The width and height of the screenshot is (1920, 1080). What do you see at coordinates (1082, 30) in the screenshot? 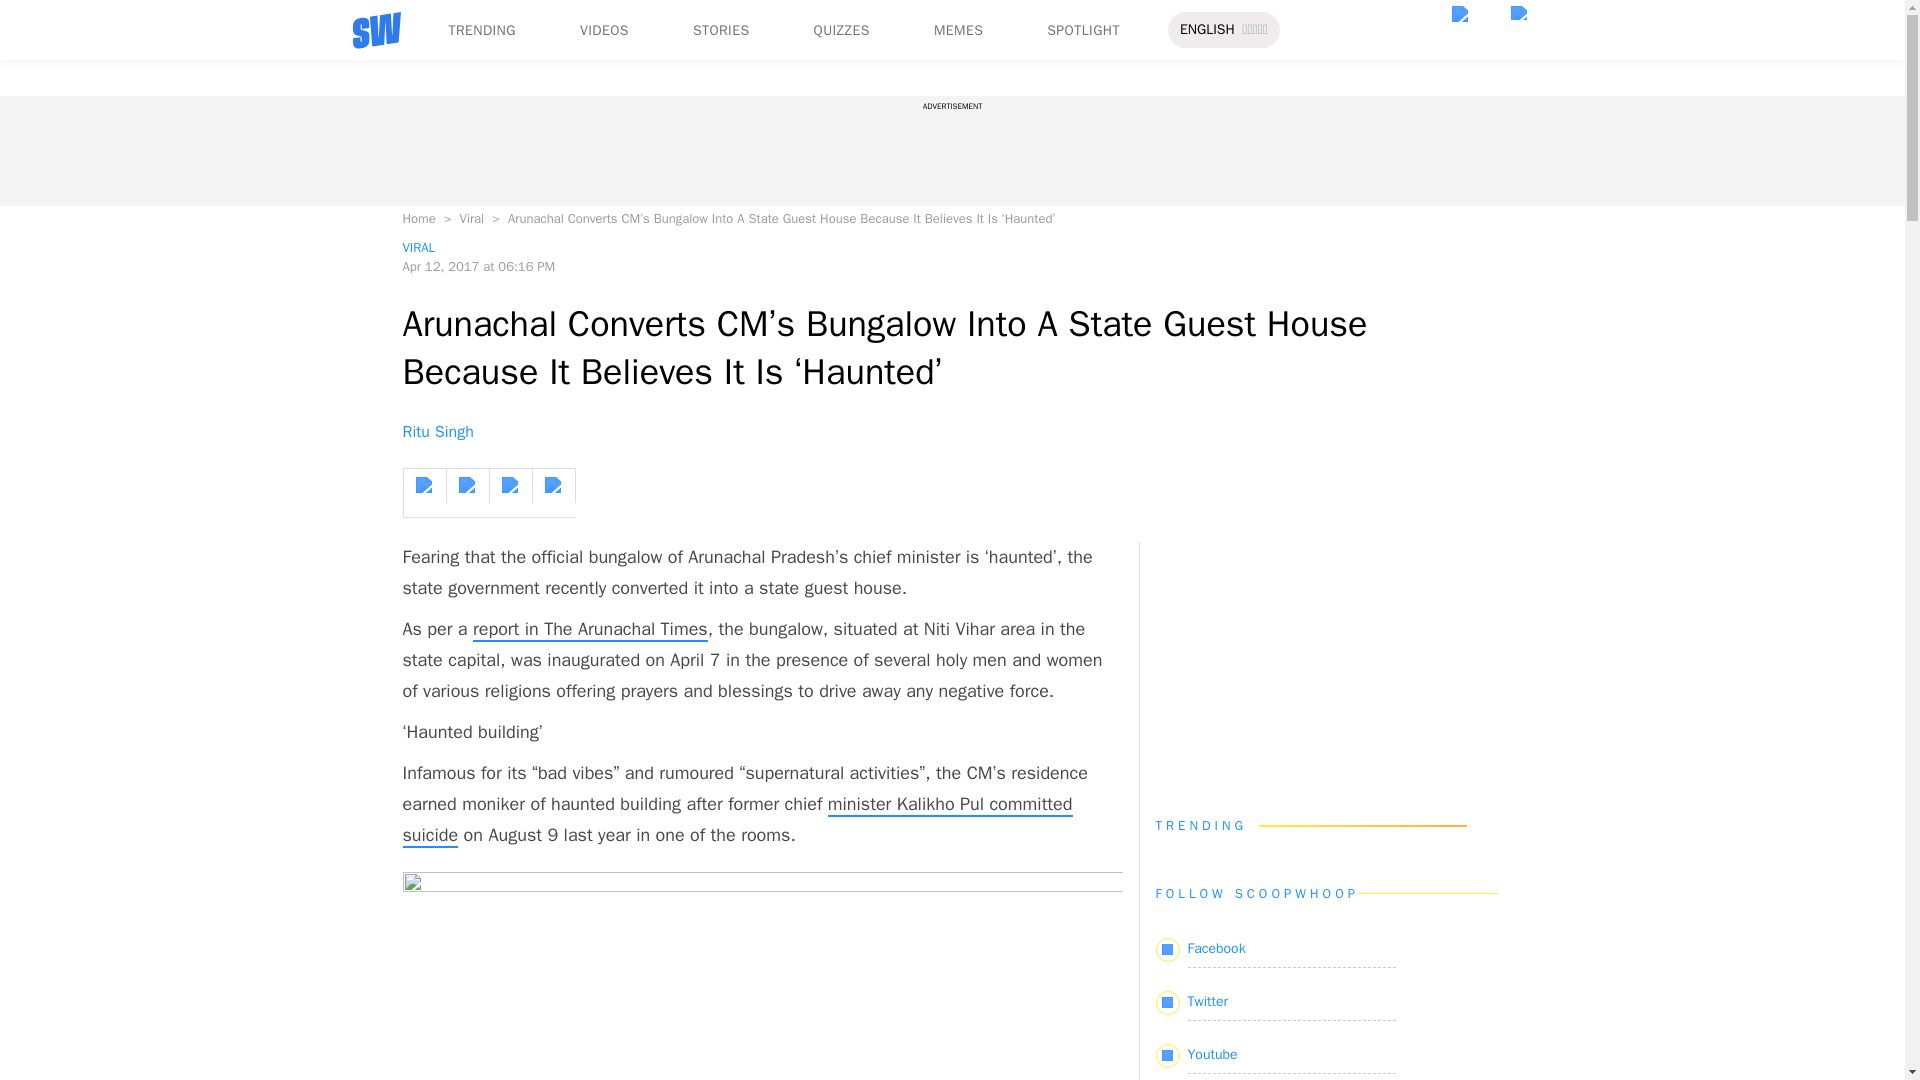
I see `SPOTLIGHT` at bounding box center [1082, 30].